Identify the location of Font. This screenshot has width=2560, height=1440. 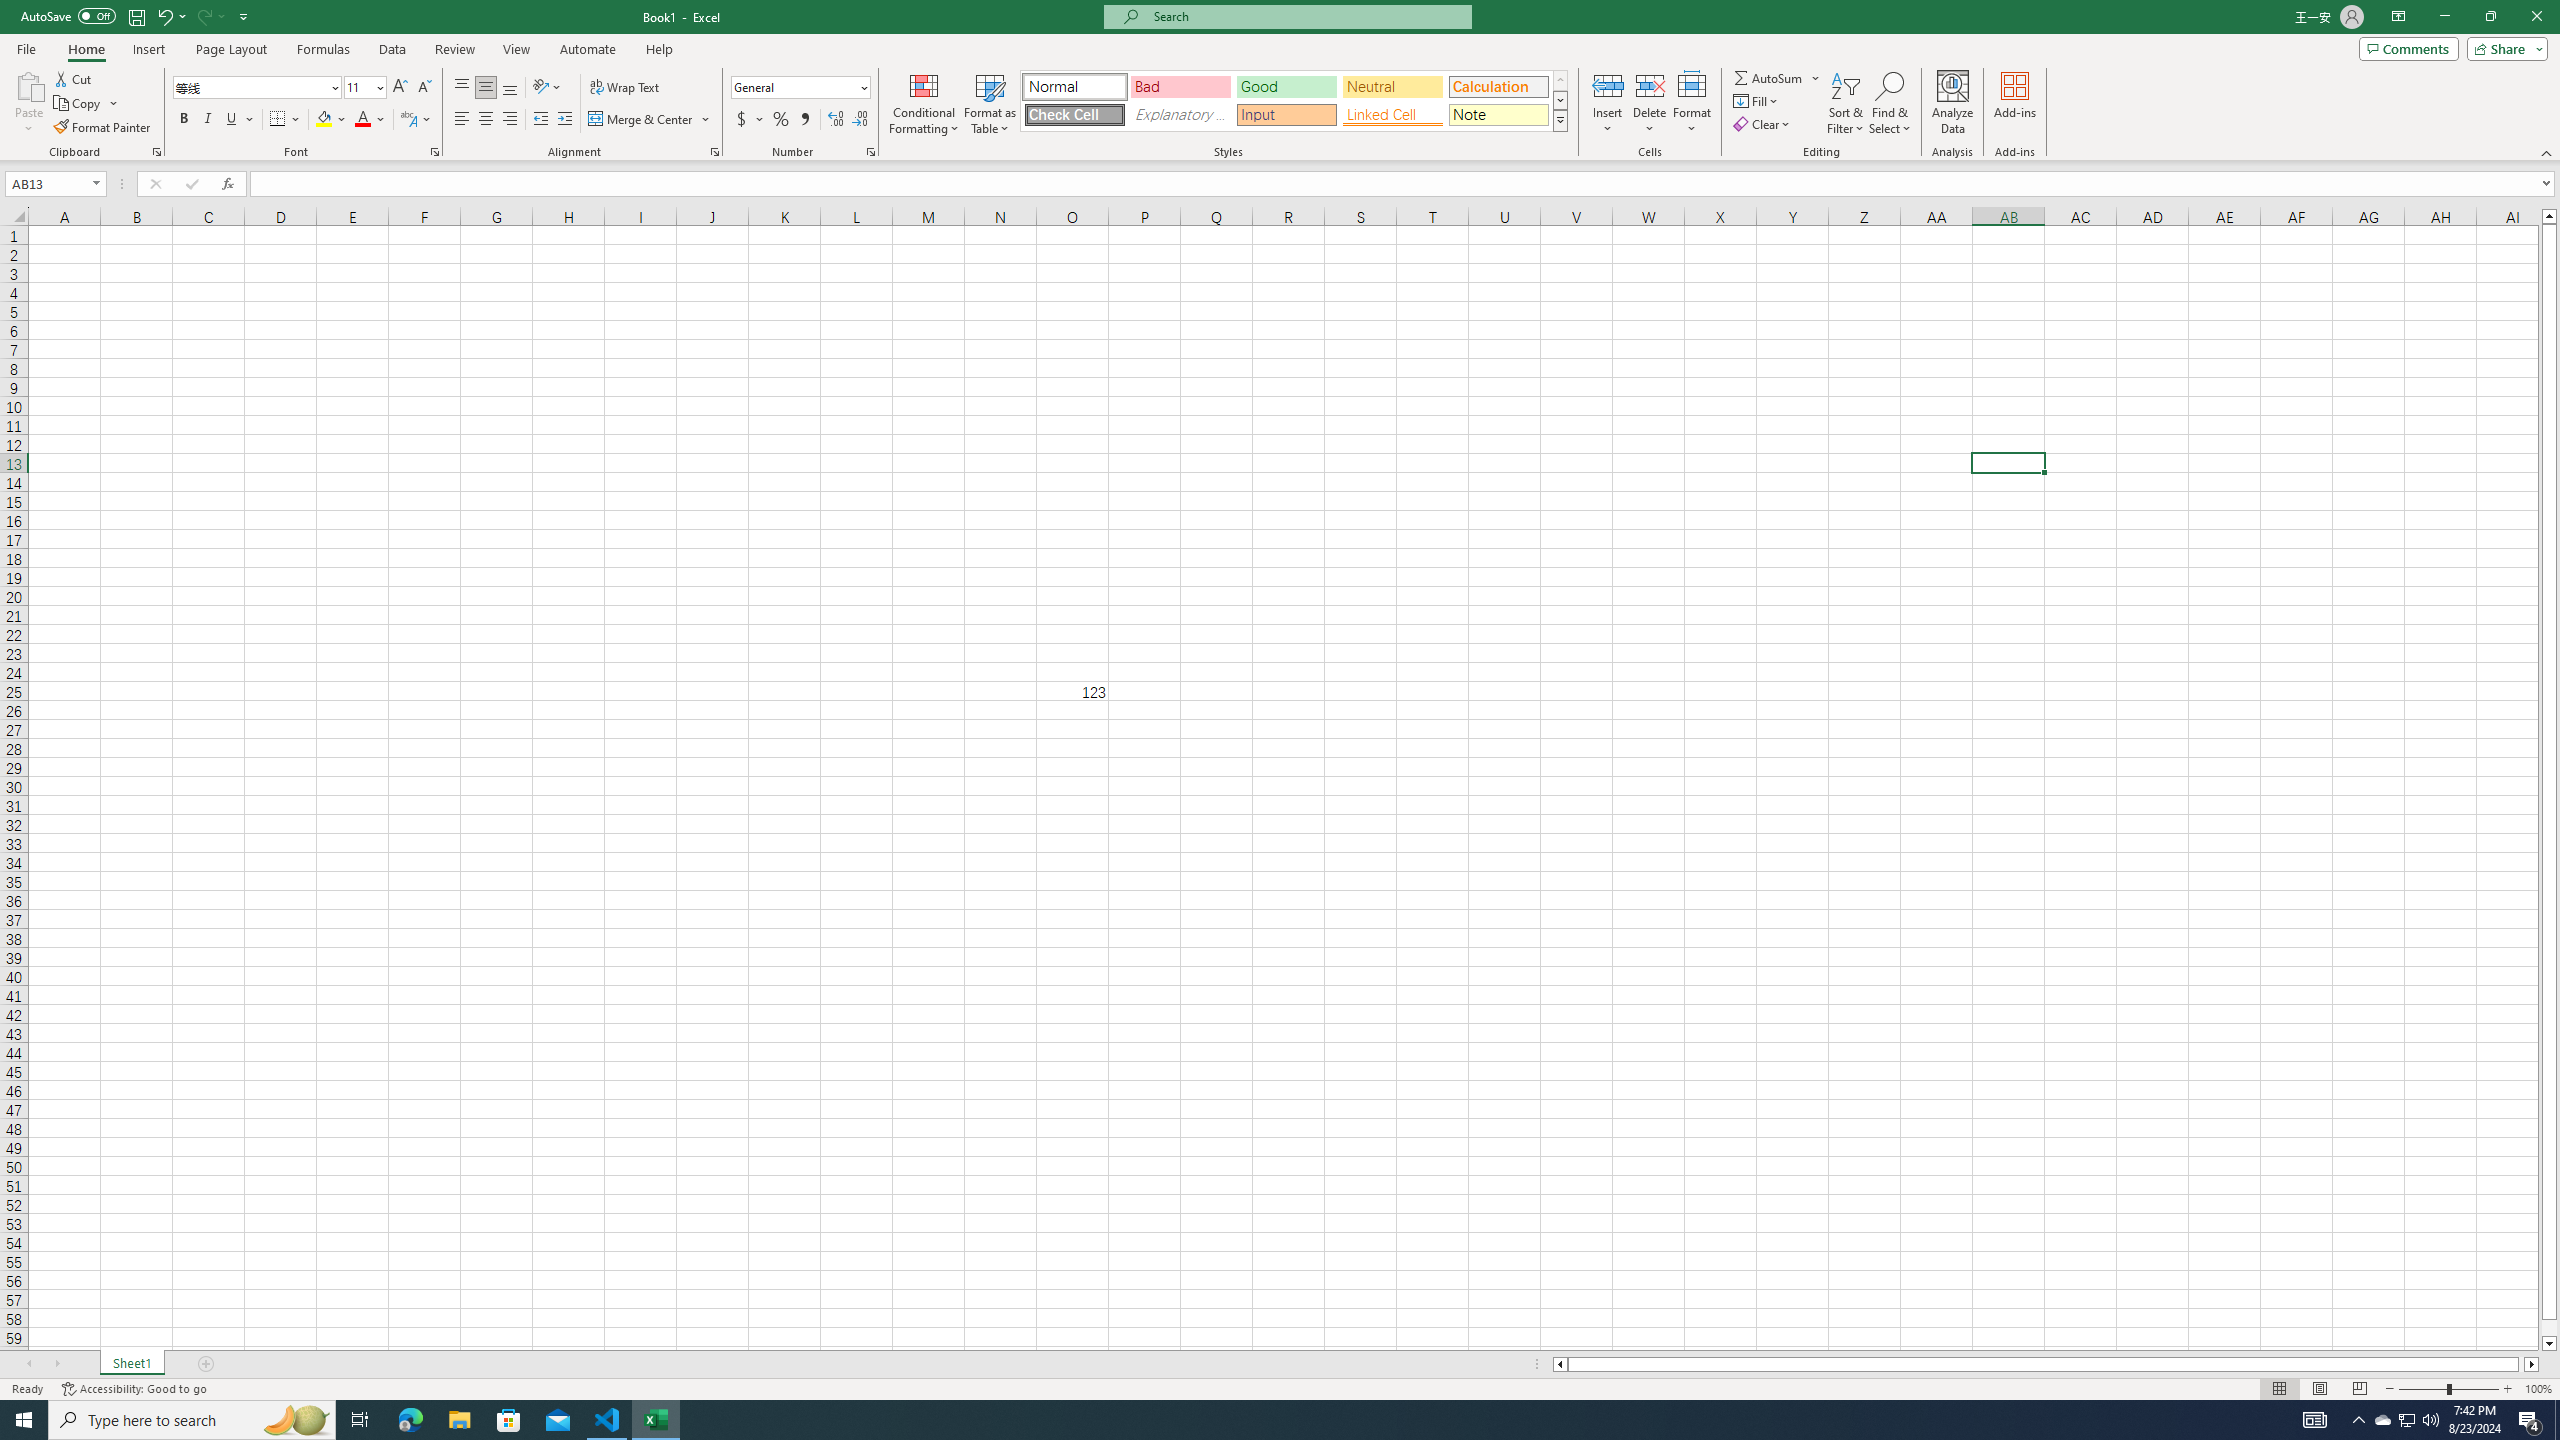
(250, 86).